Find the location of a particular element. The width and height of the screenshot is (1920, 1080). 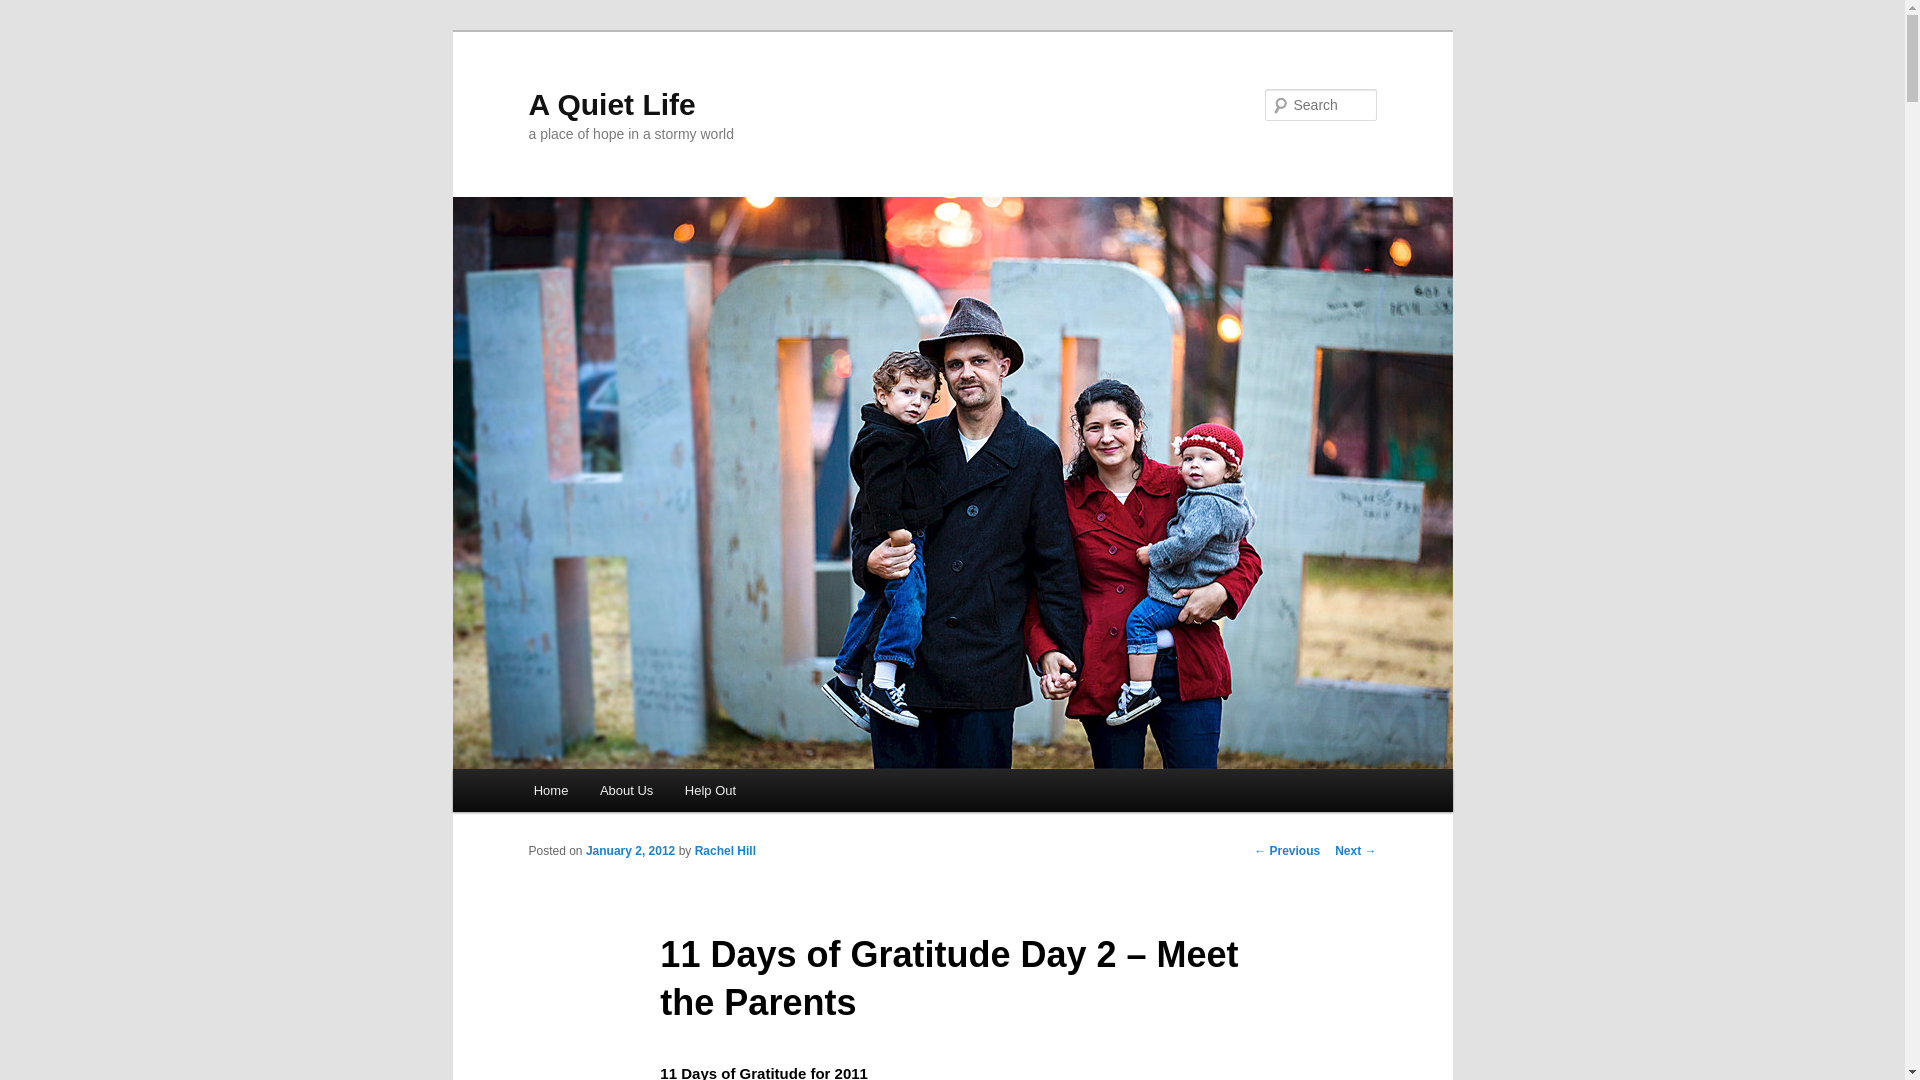

View all posts by Rachel Hill is located at coordinates (726, 850).